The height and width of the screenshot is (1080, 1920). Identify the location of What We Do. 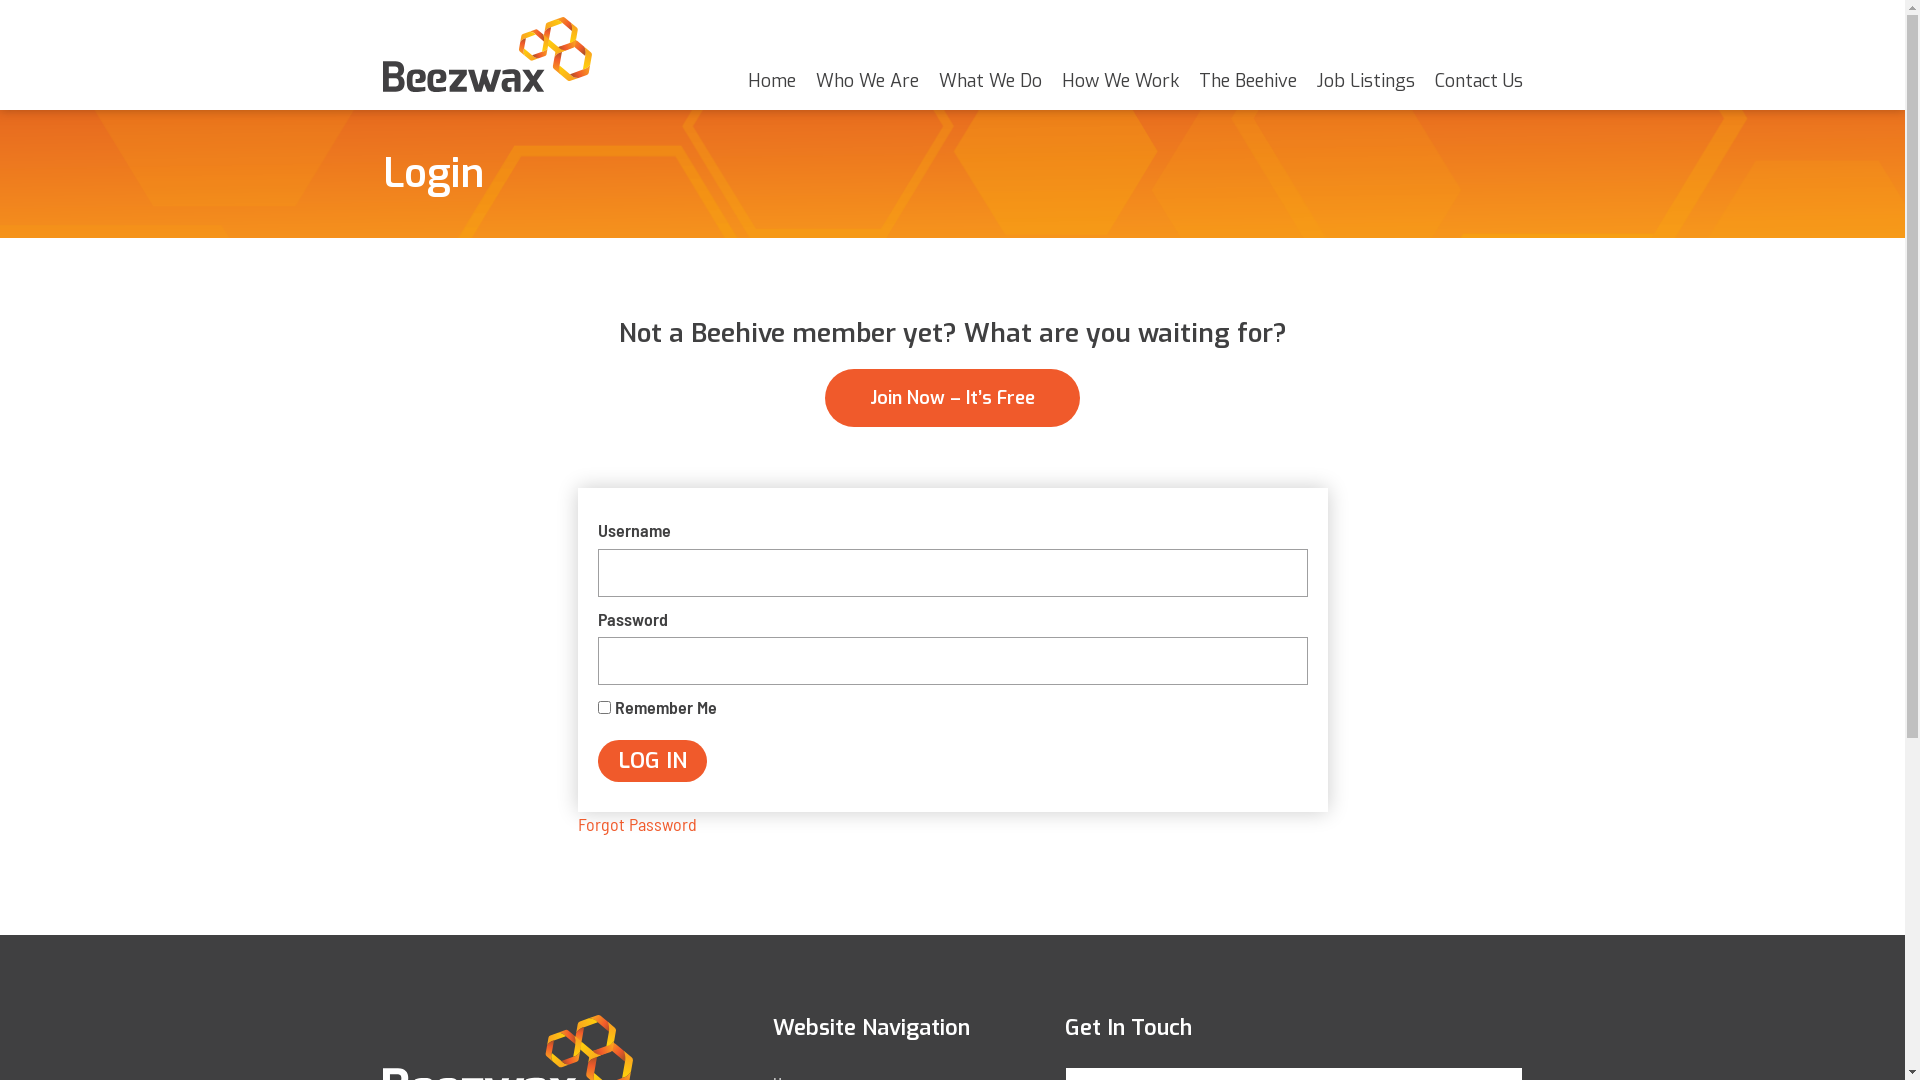
(990, 81).